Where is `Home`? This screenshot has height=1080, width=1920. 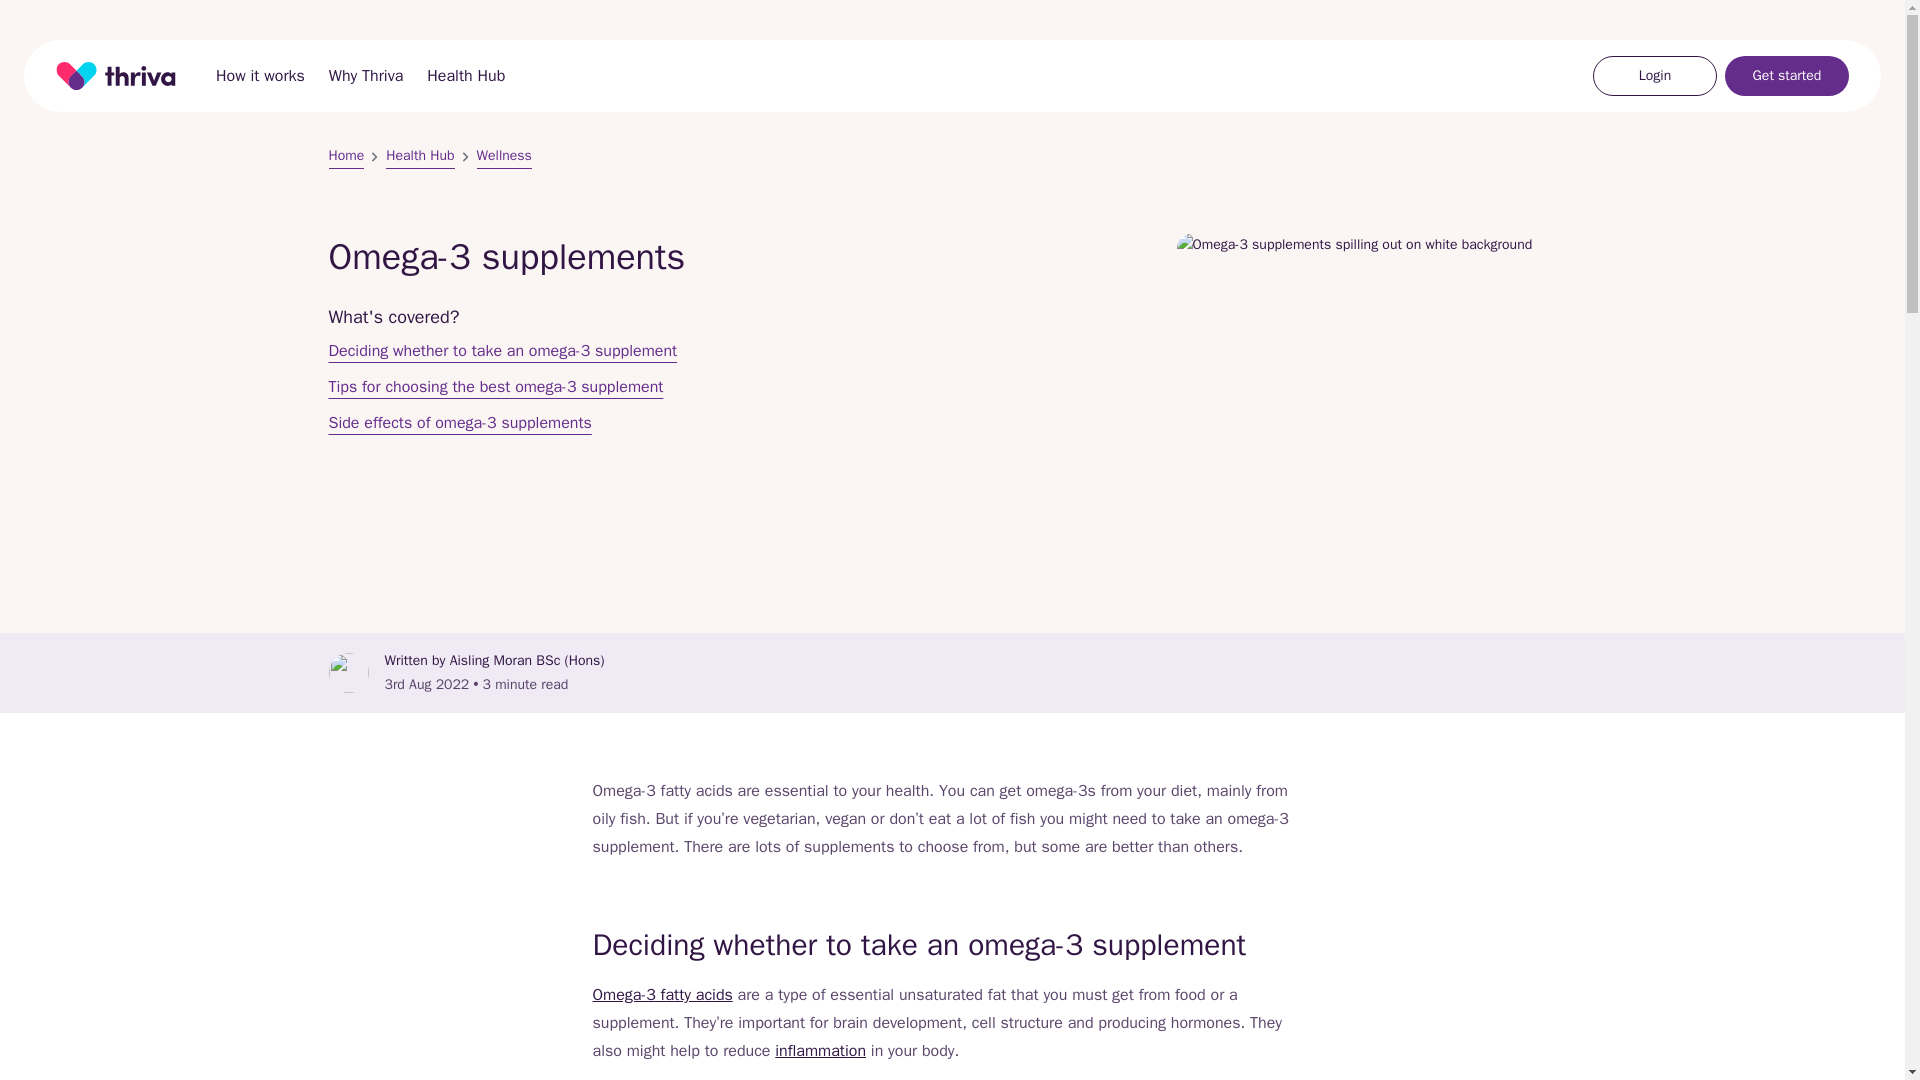 Home is located at coordinates (116, 75).